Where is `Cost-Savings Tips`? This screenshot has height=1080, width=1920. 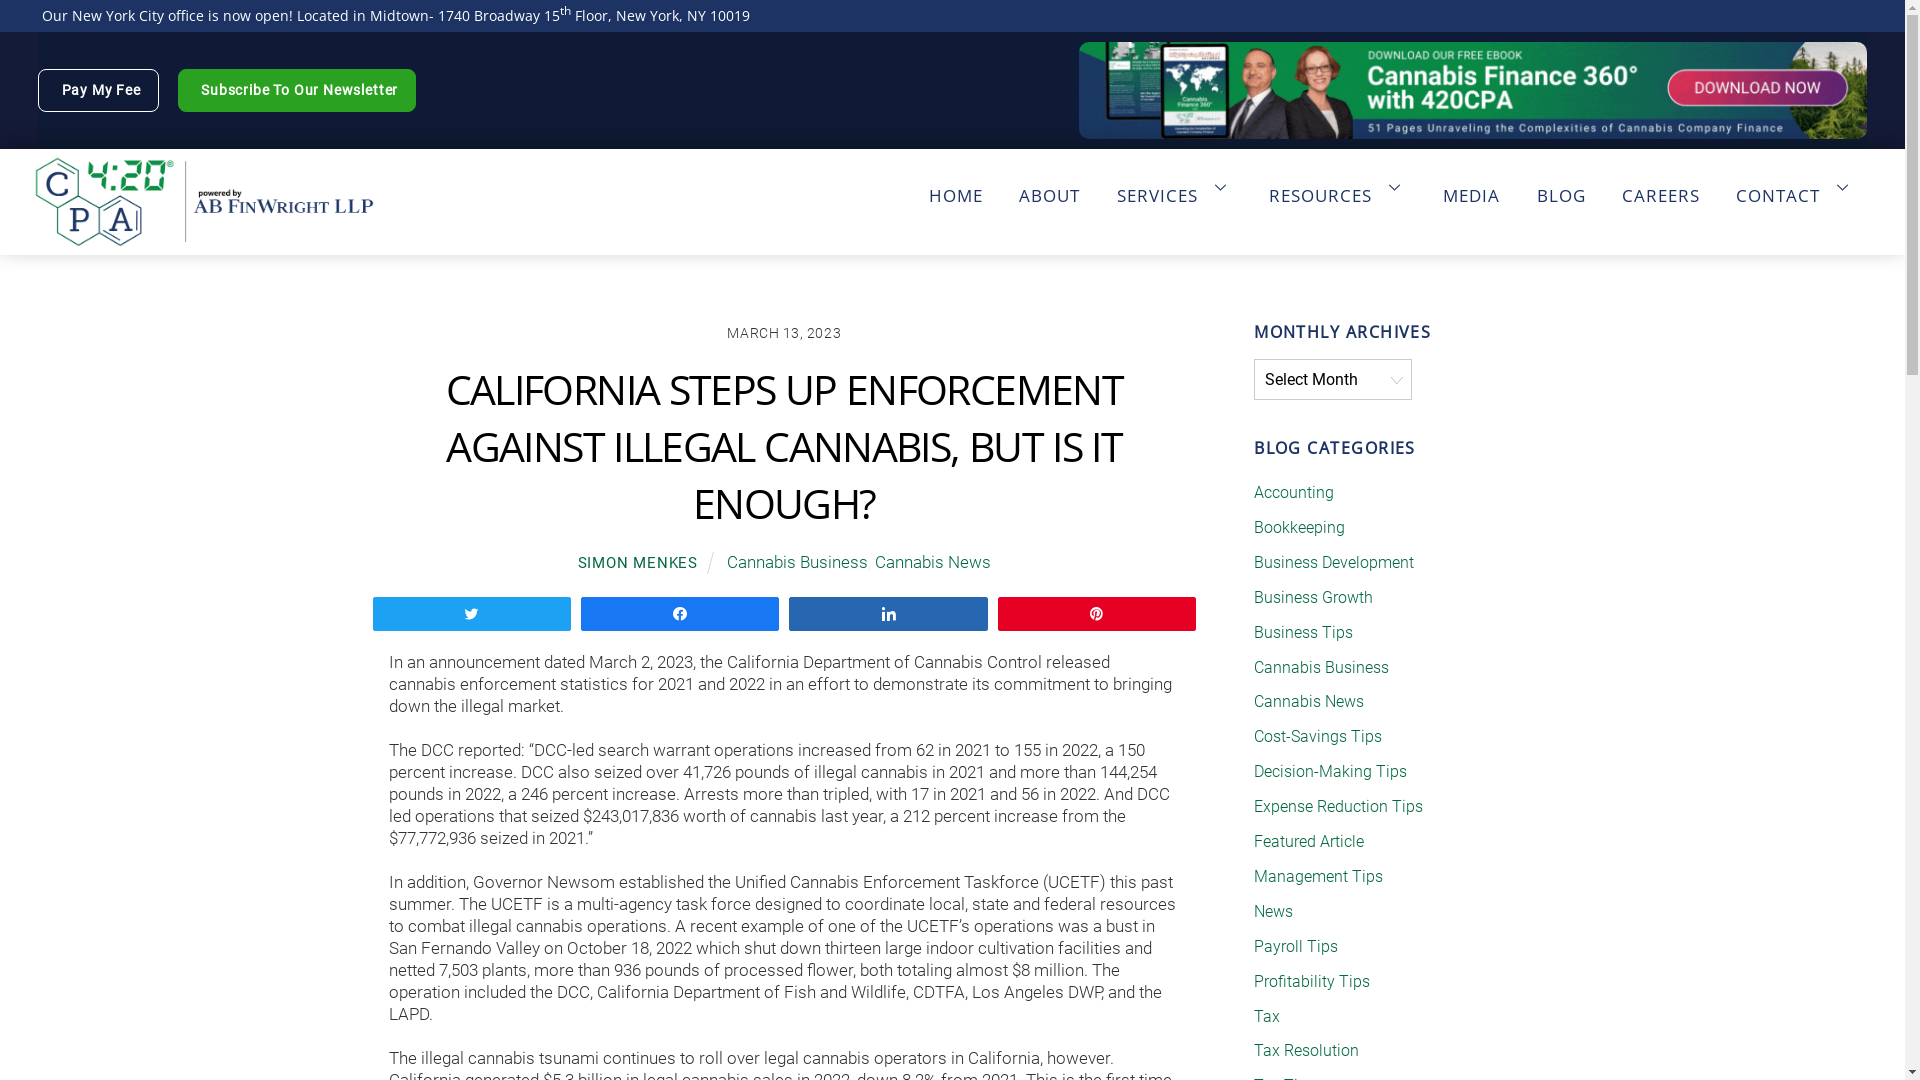
Cost-Savings Tips is located at coordinates (1318, 736).